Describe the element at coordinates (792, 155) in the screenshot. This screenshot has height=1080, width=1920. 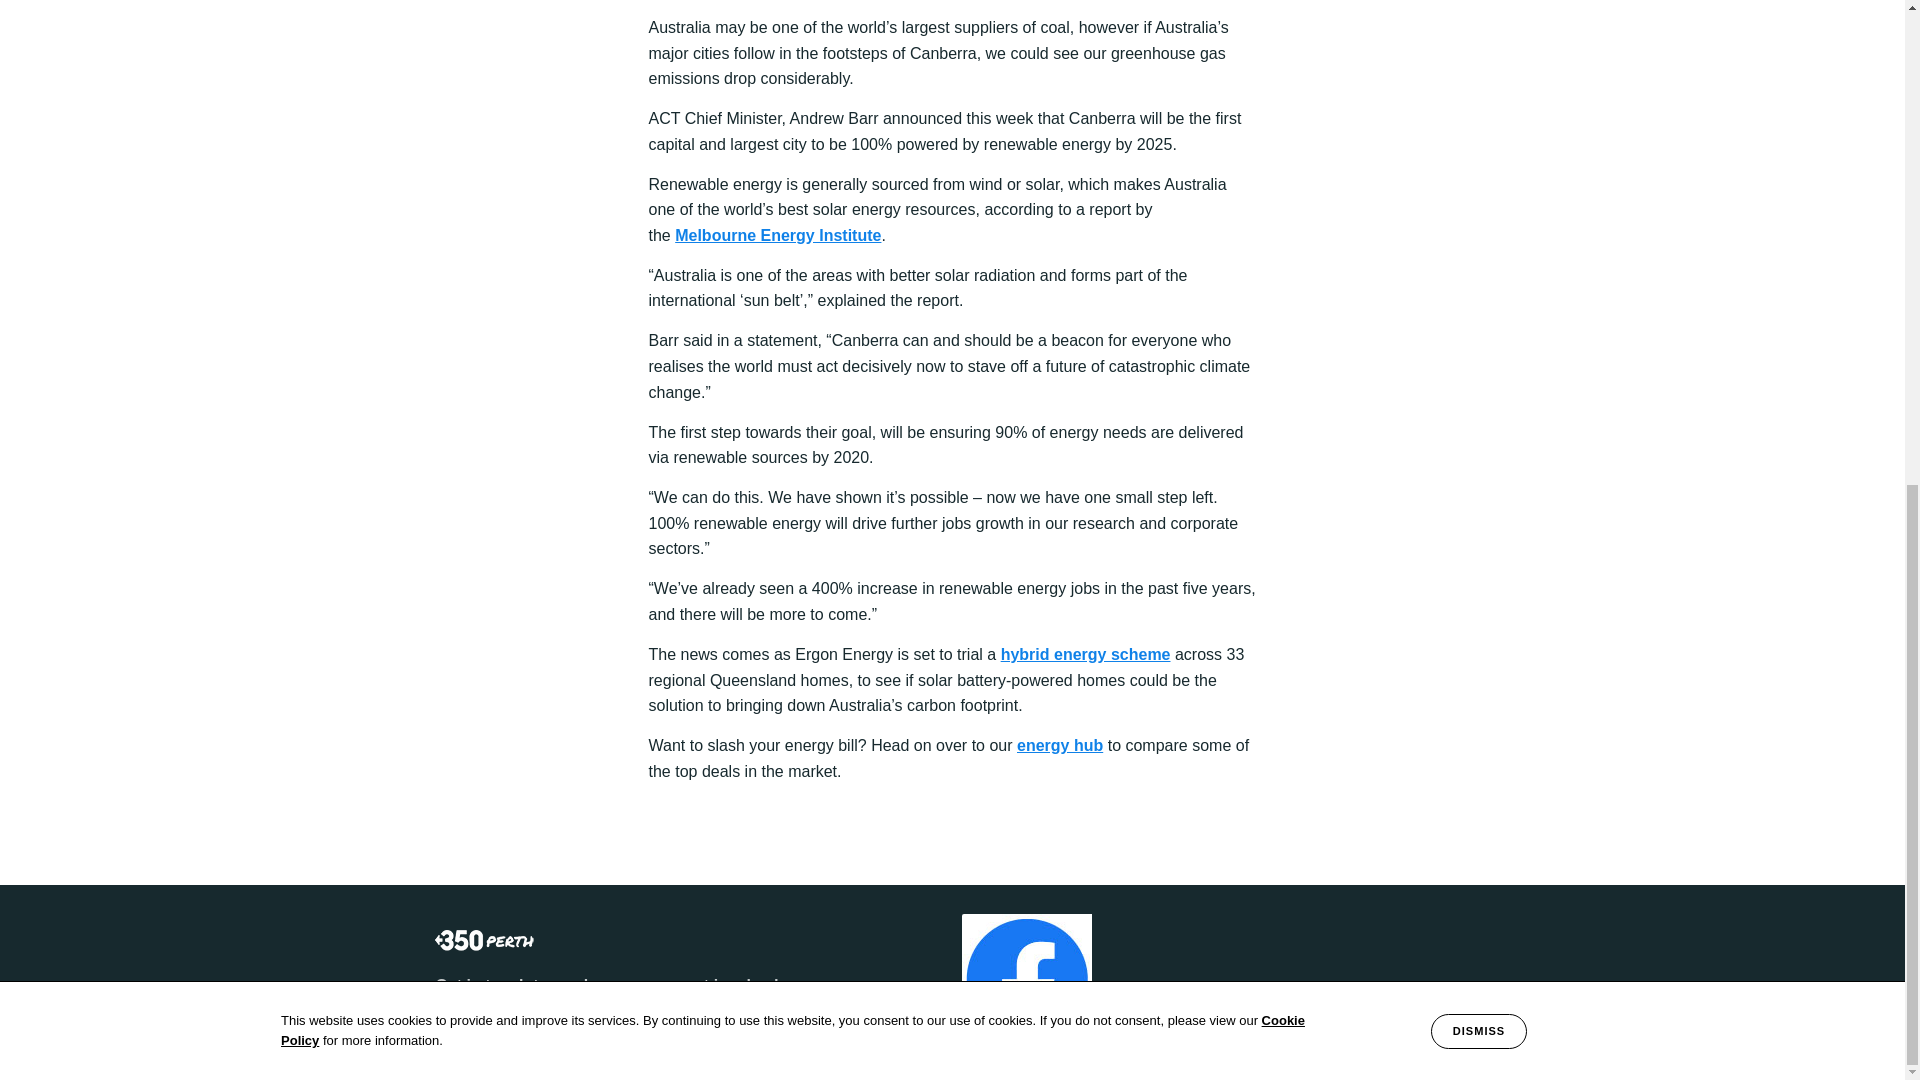
I see `Cookie Policy` at that location.